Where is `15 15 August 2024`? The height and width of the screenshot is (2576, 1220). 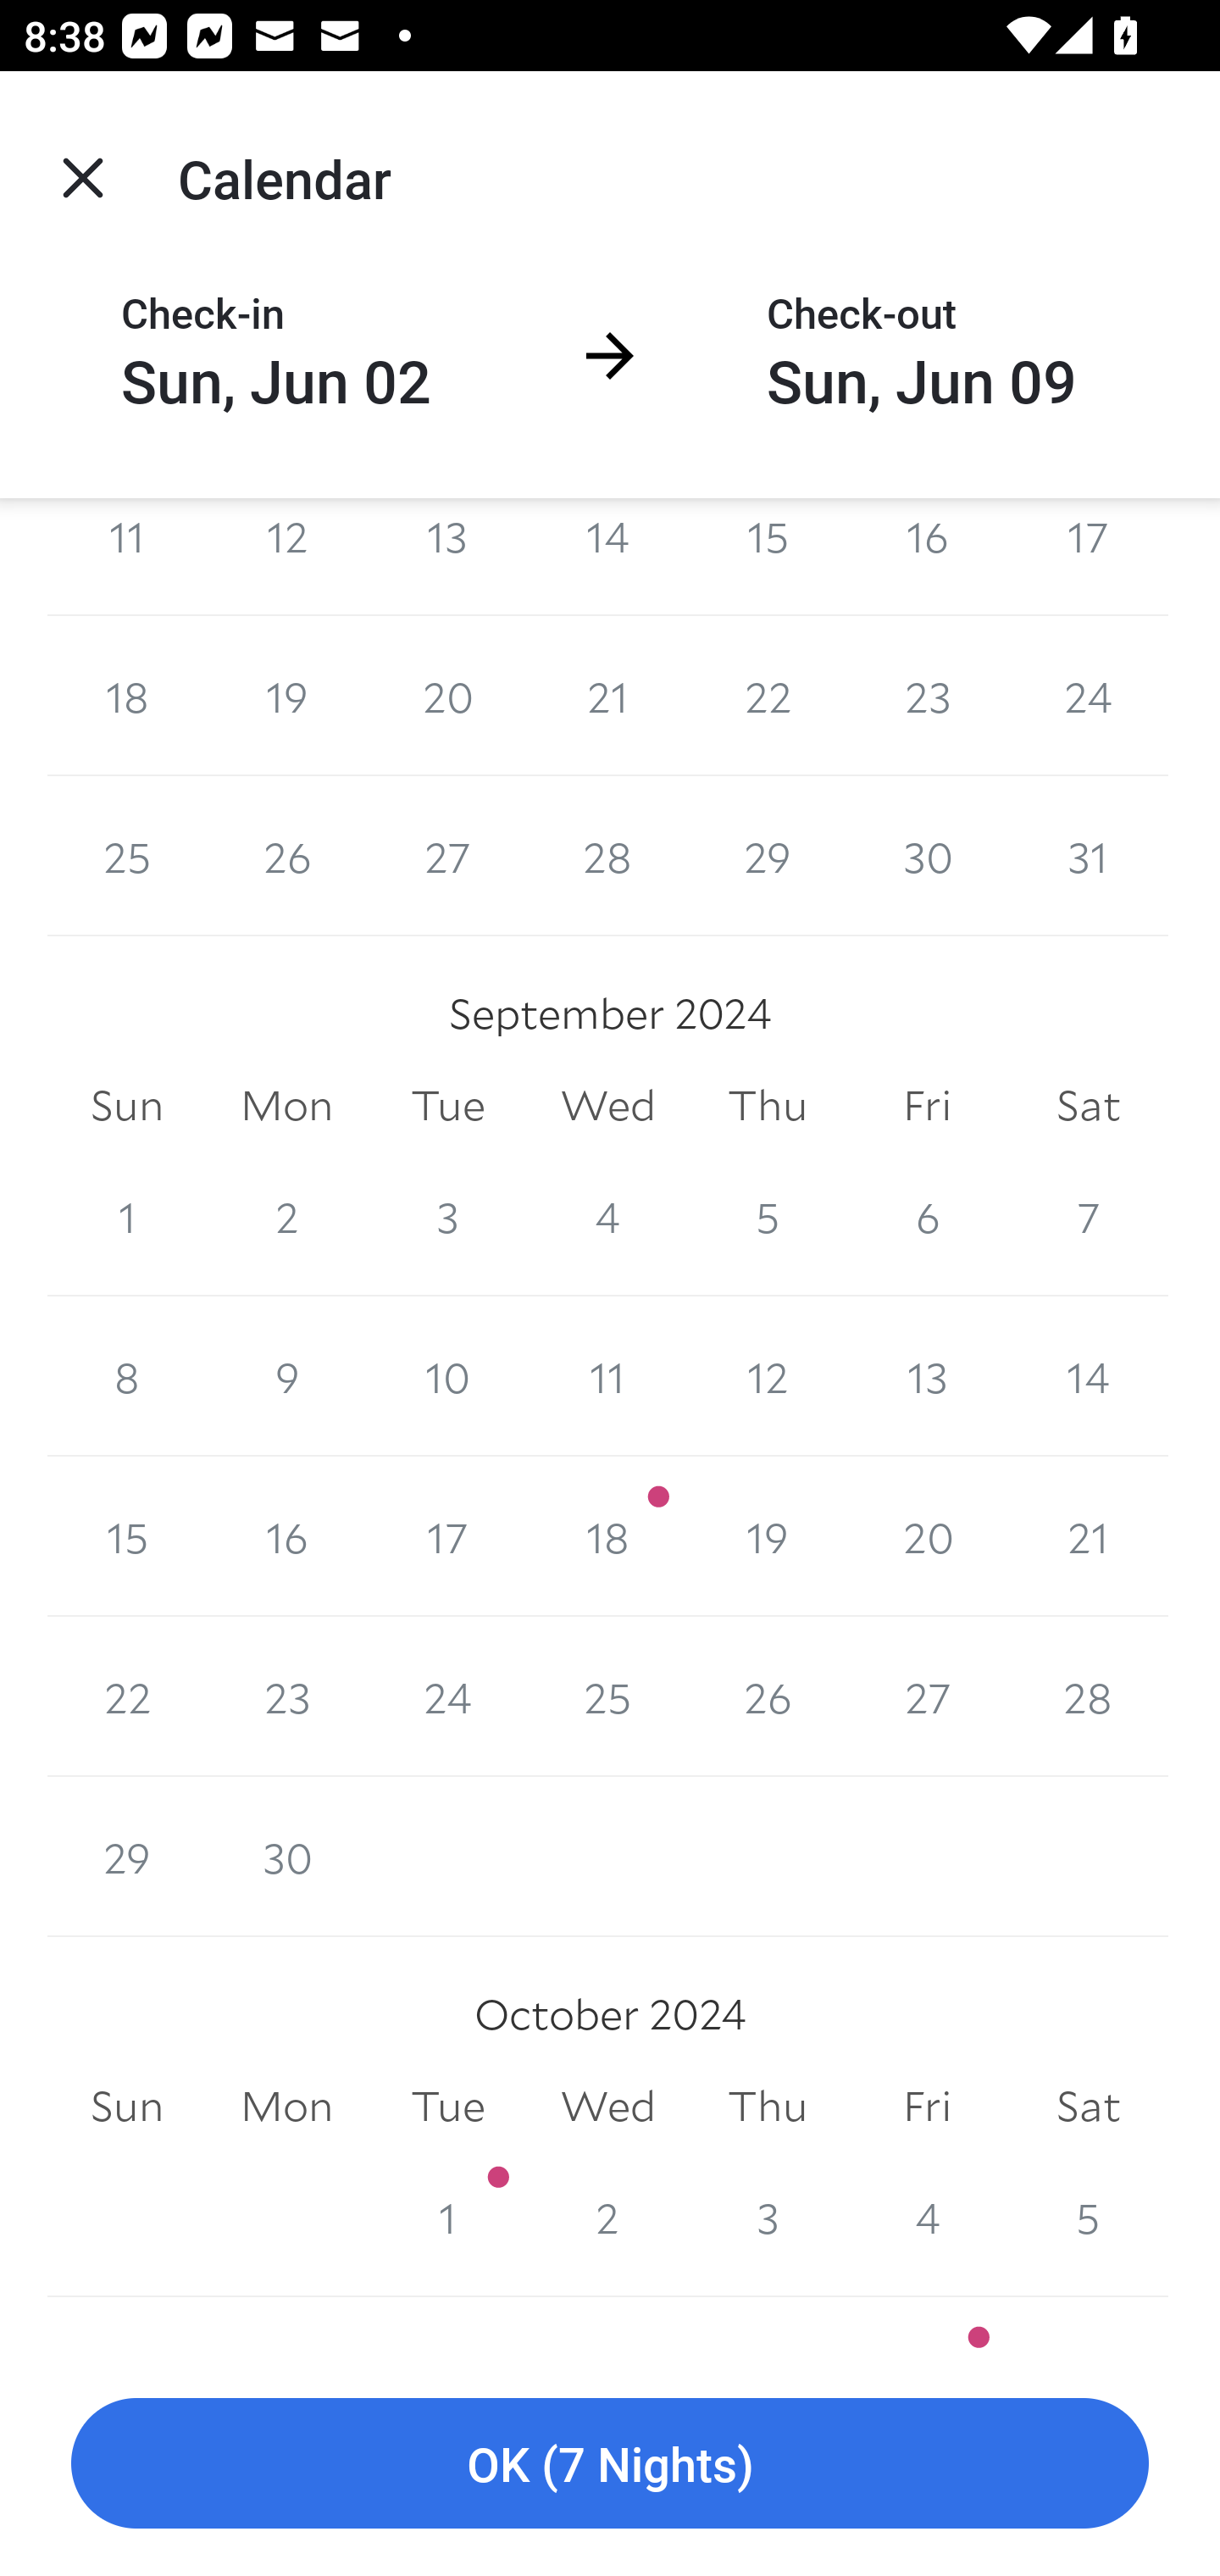 15 15 August 2024 is located at coordinates (768, 556).